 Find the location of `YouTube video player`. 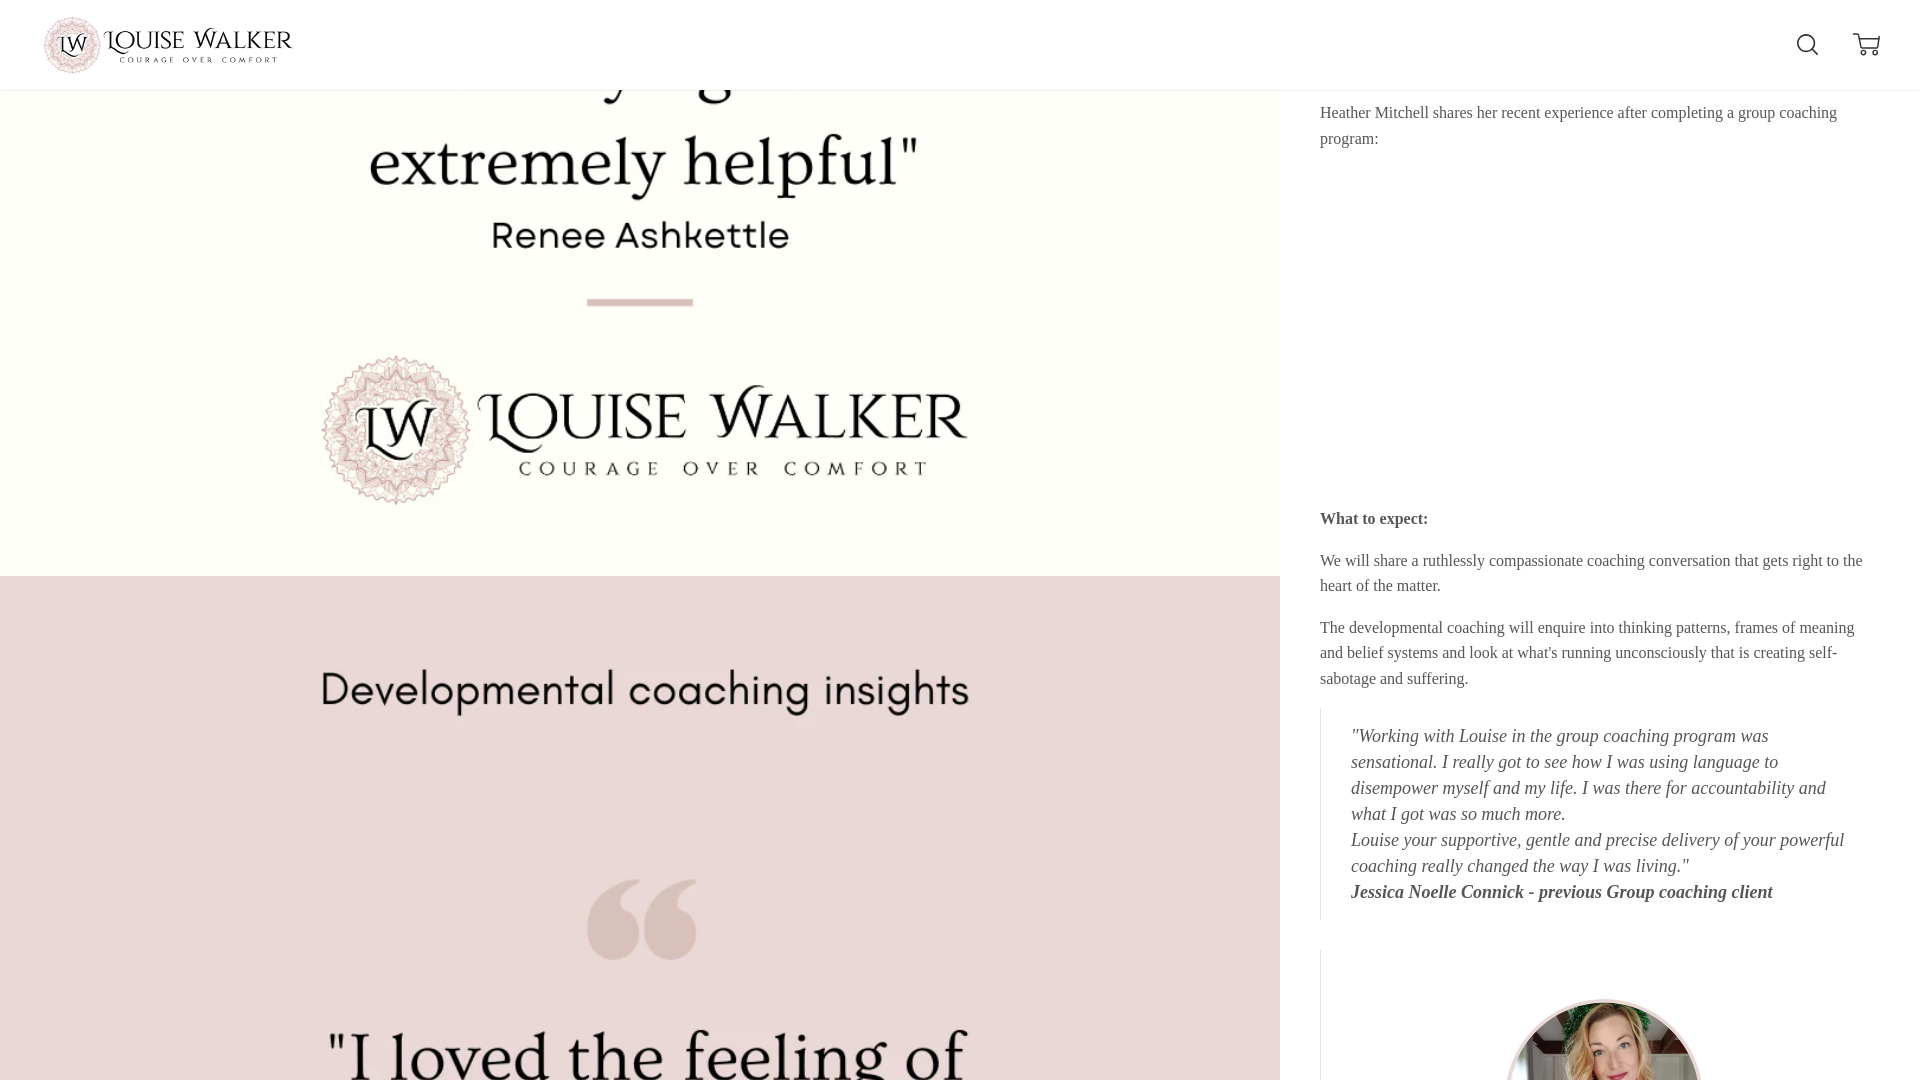

YouTube video player is located at coordinates (1600, 324).